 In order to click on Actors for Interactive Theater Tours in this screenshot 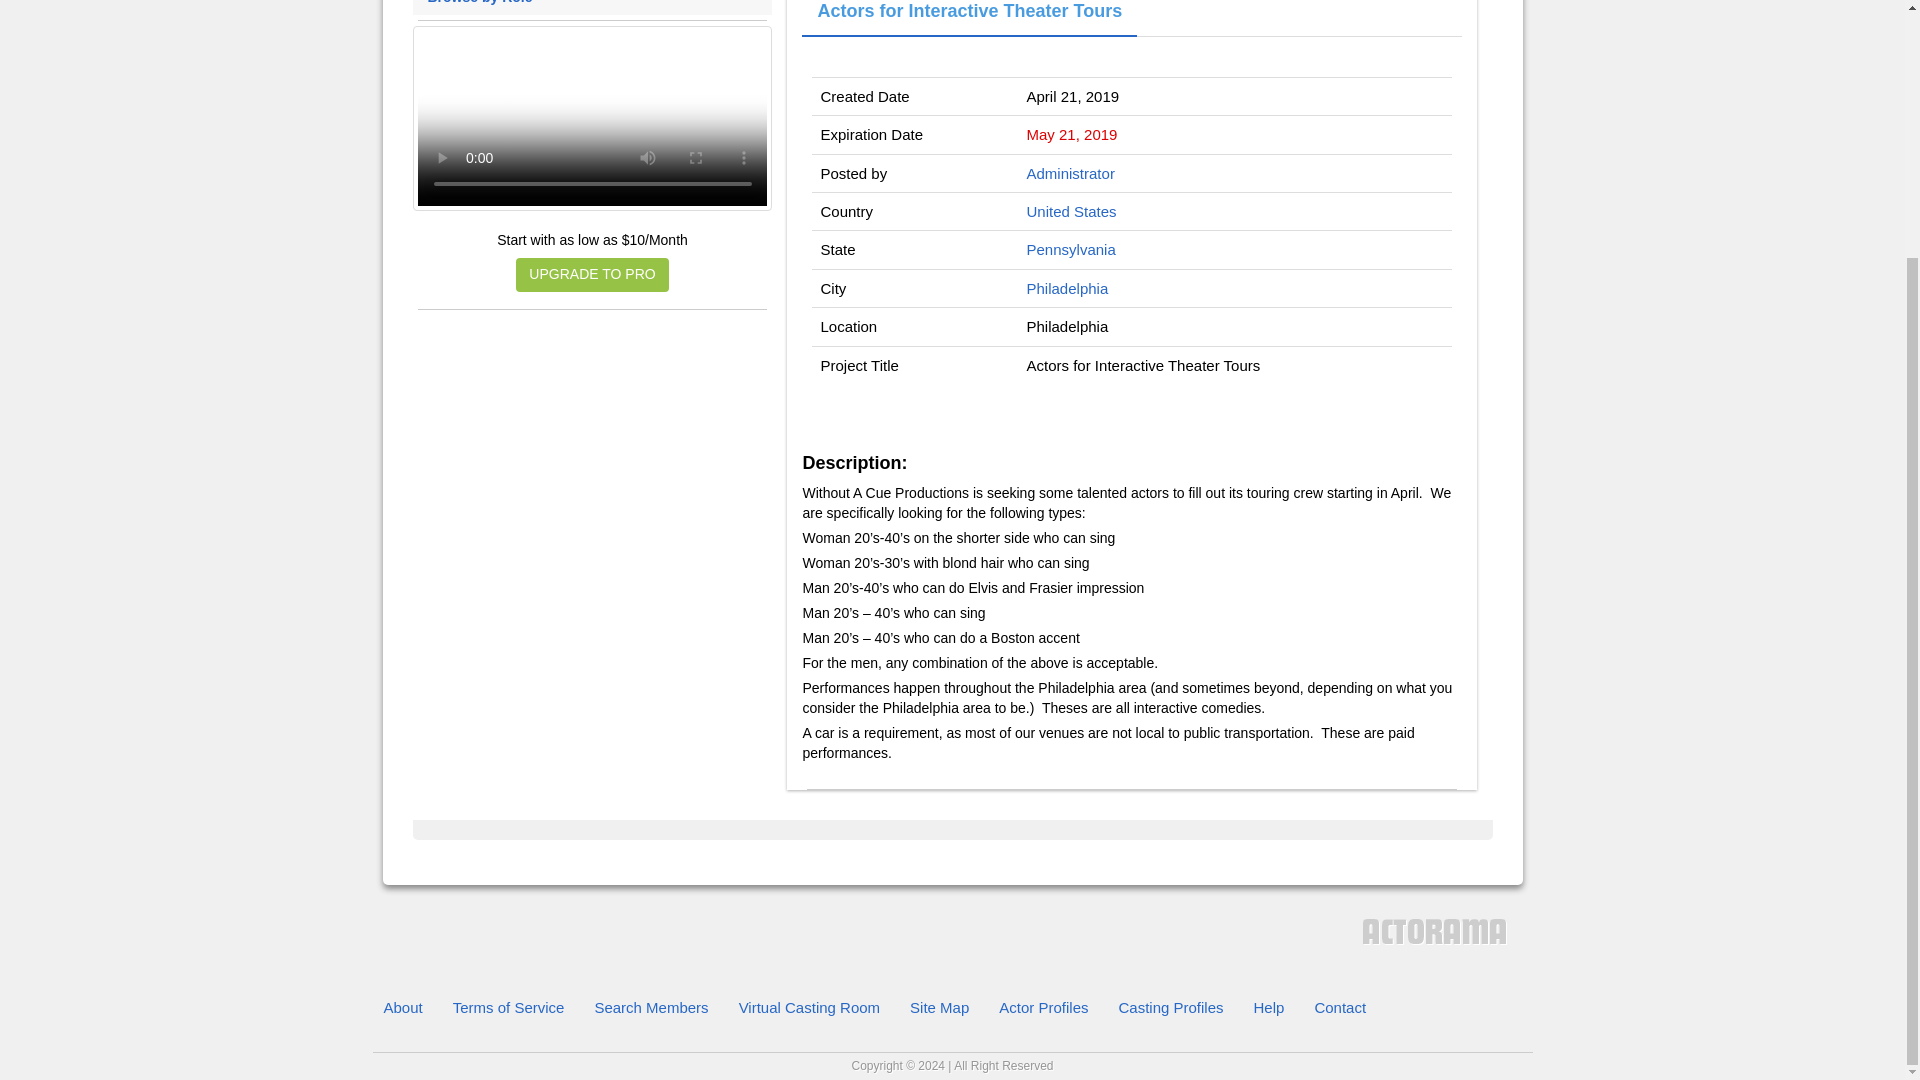, I will do `click(969, 18)`.